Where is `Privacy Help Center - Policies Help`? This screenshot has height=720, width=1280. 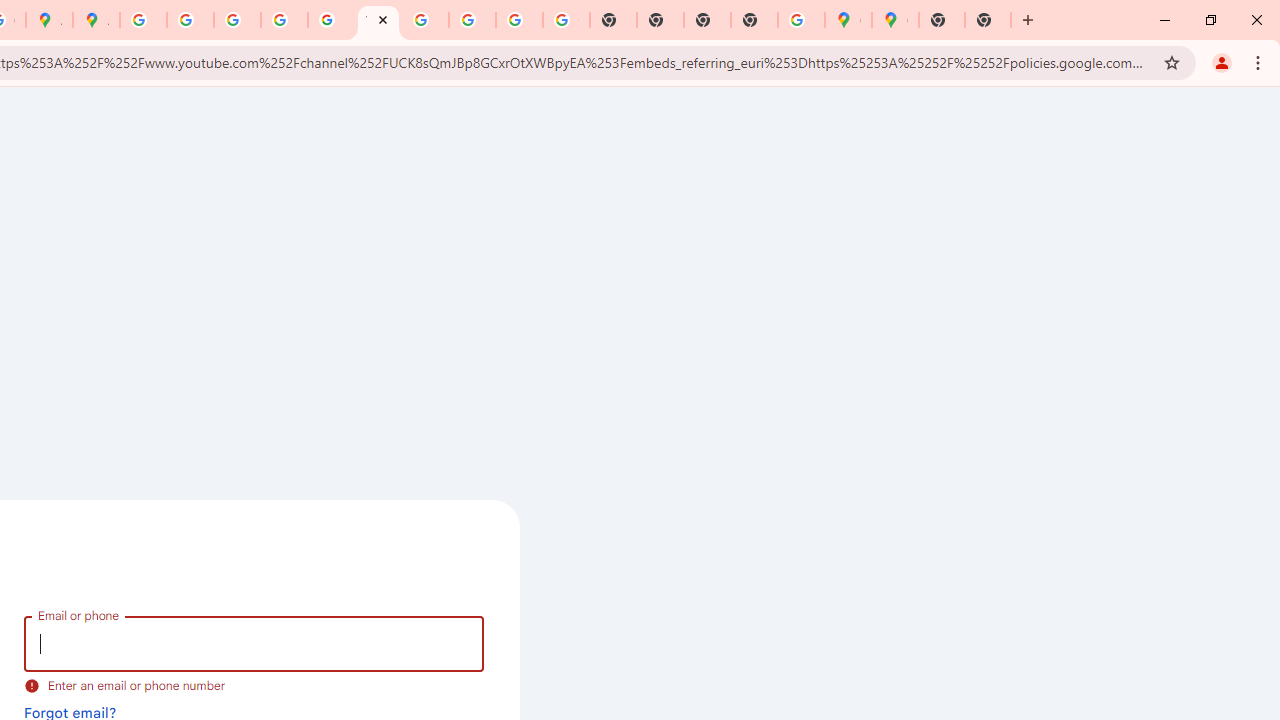 Privacy Help Center - Policies Help is located at coordinates (237, 20).